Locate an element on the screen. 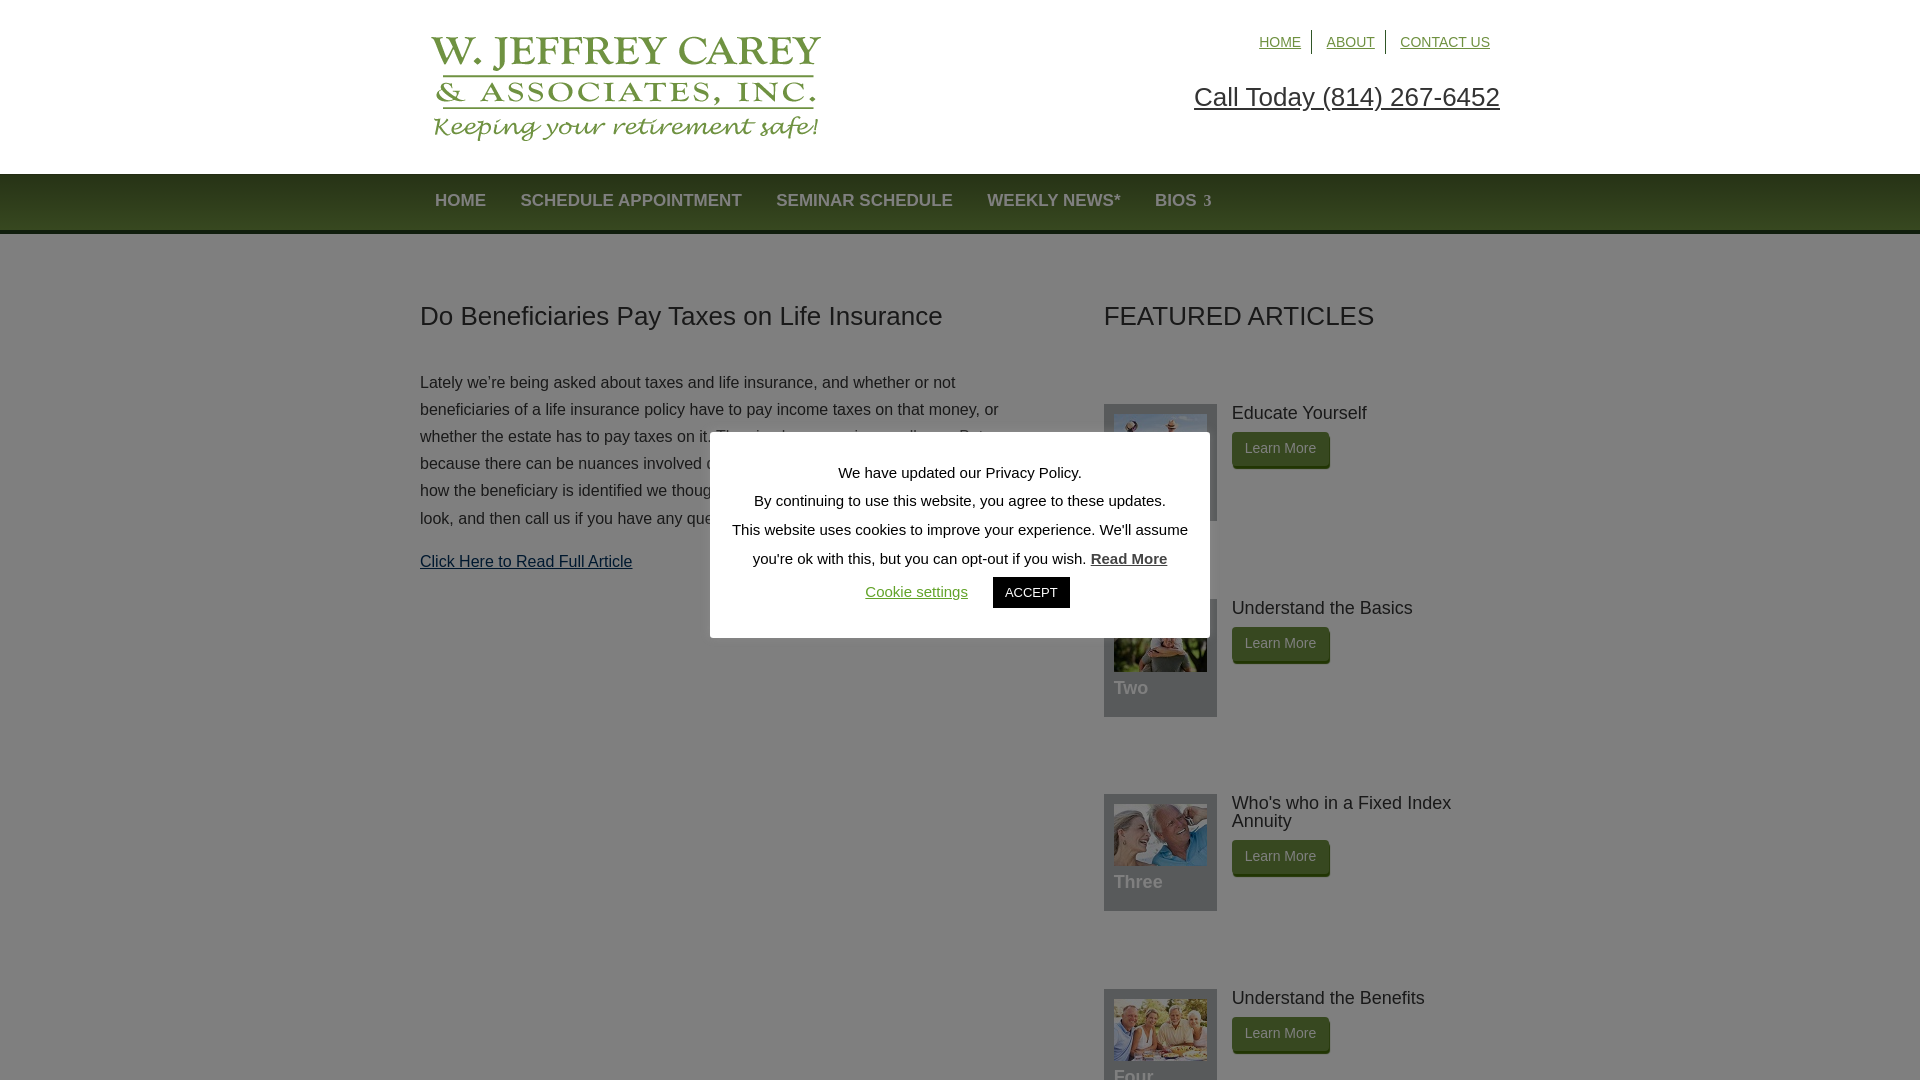 This screenshot has height=1080, width=1920. ACCEPT is located at coordinates (1030, 592).